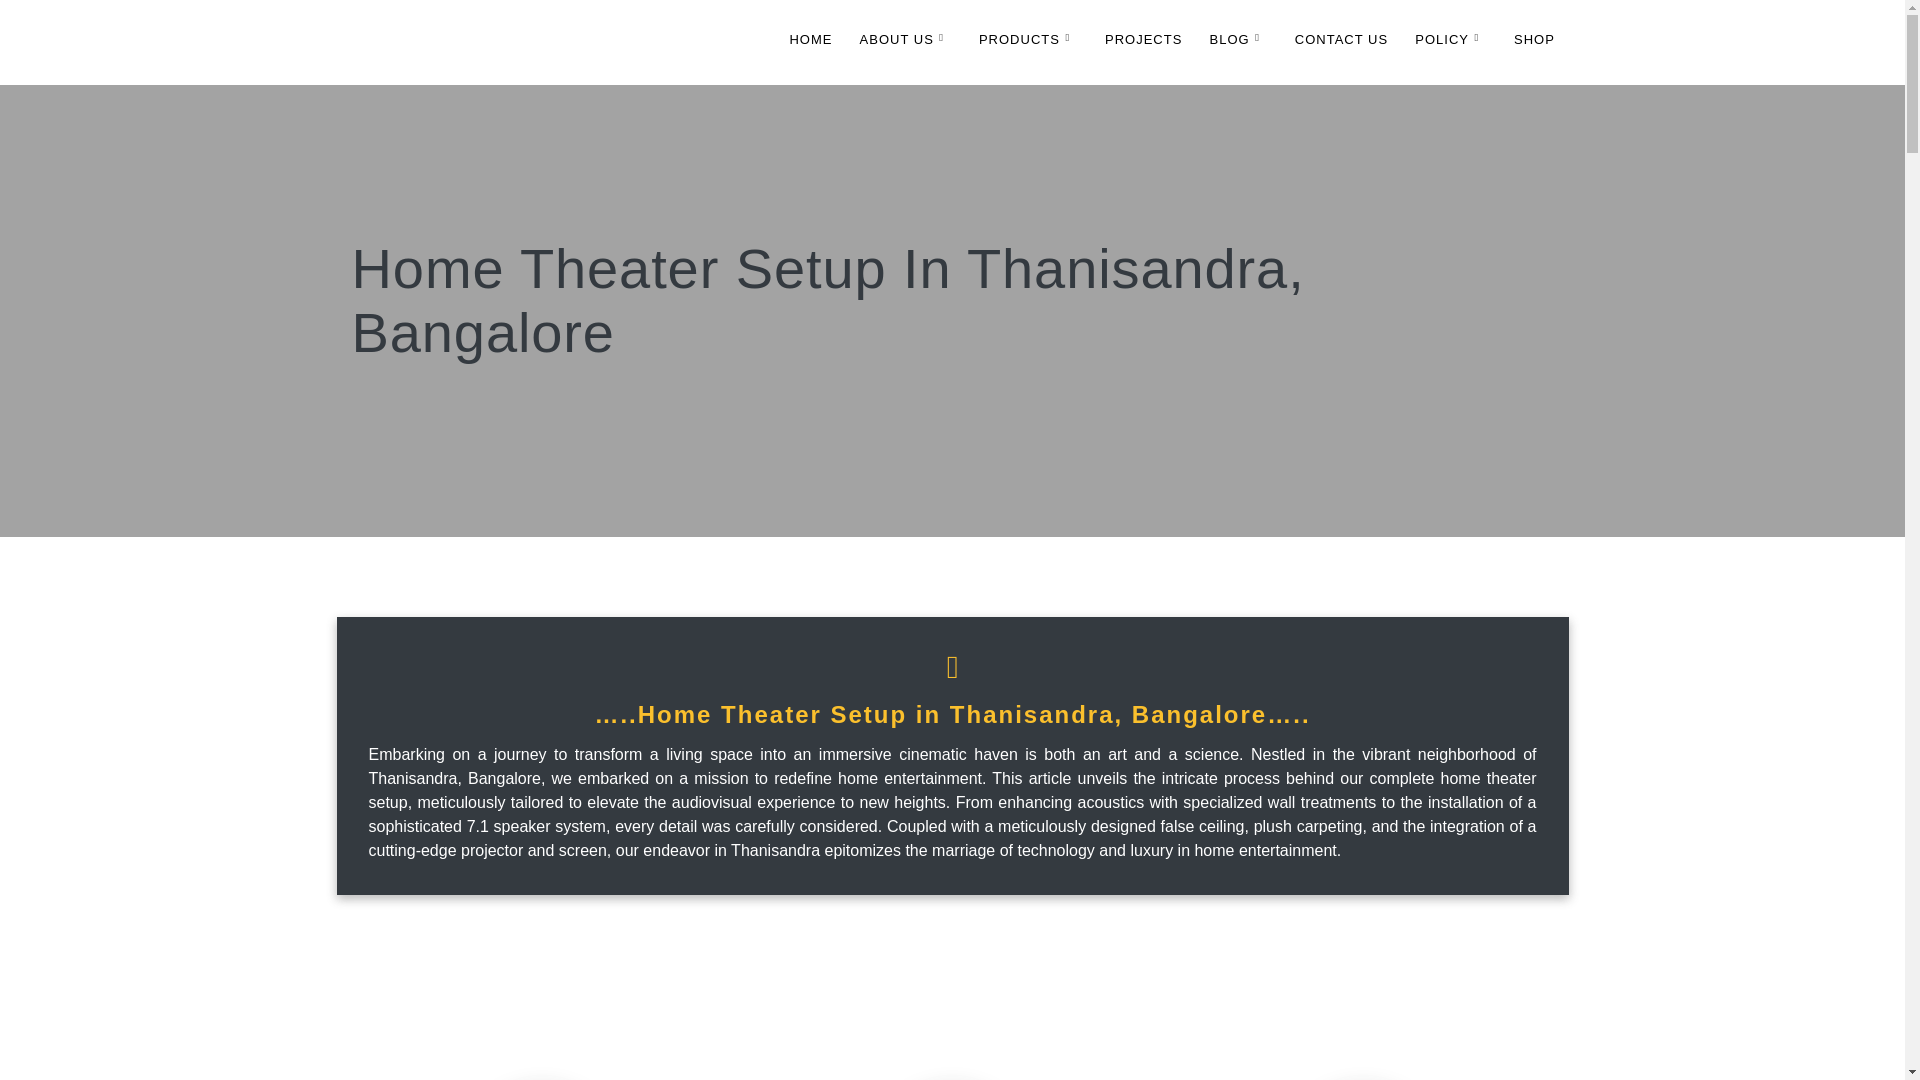 The height and width of the screenshot is (1080, 1920). Describe the element at coordinates (810, 42) in the screenshot. I see `HOME` at that location.